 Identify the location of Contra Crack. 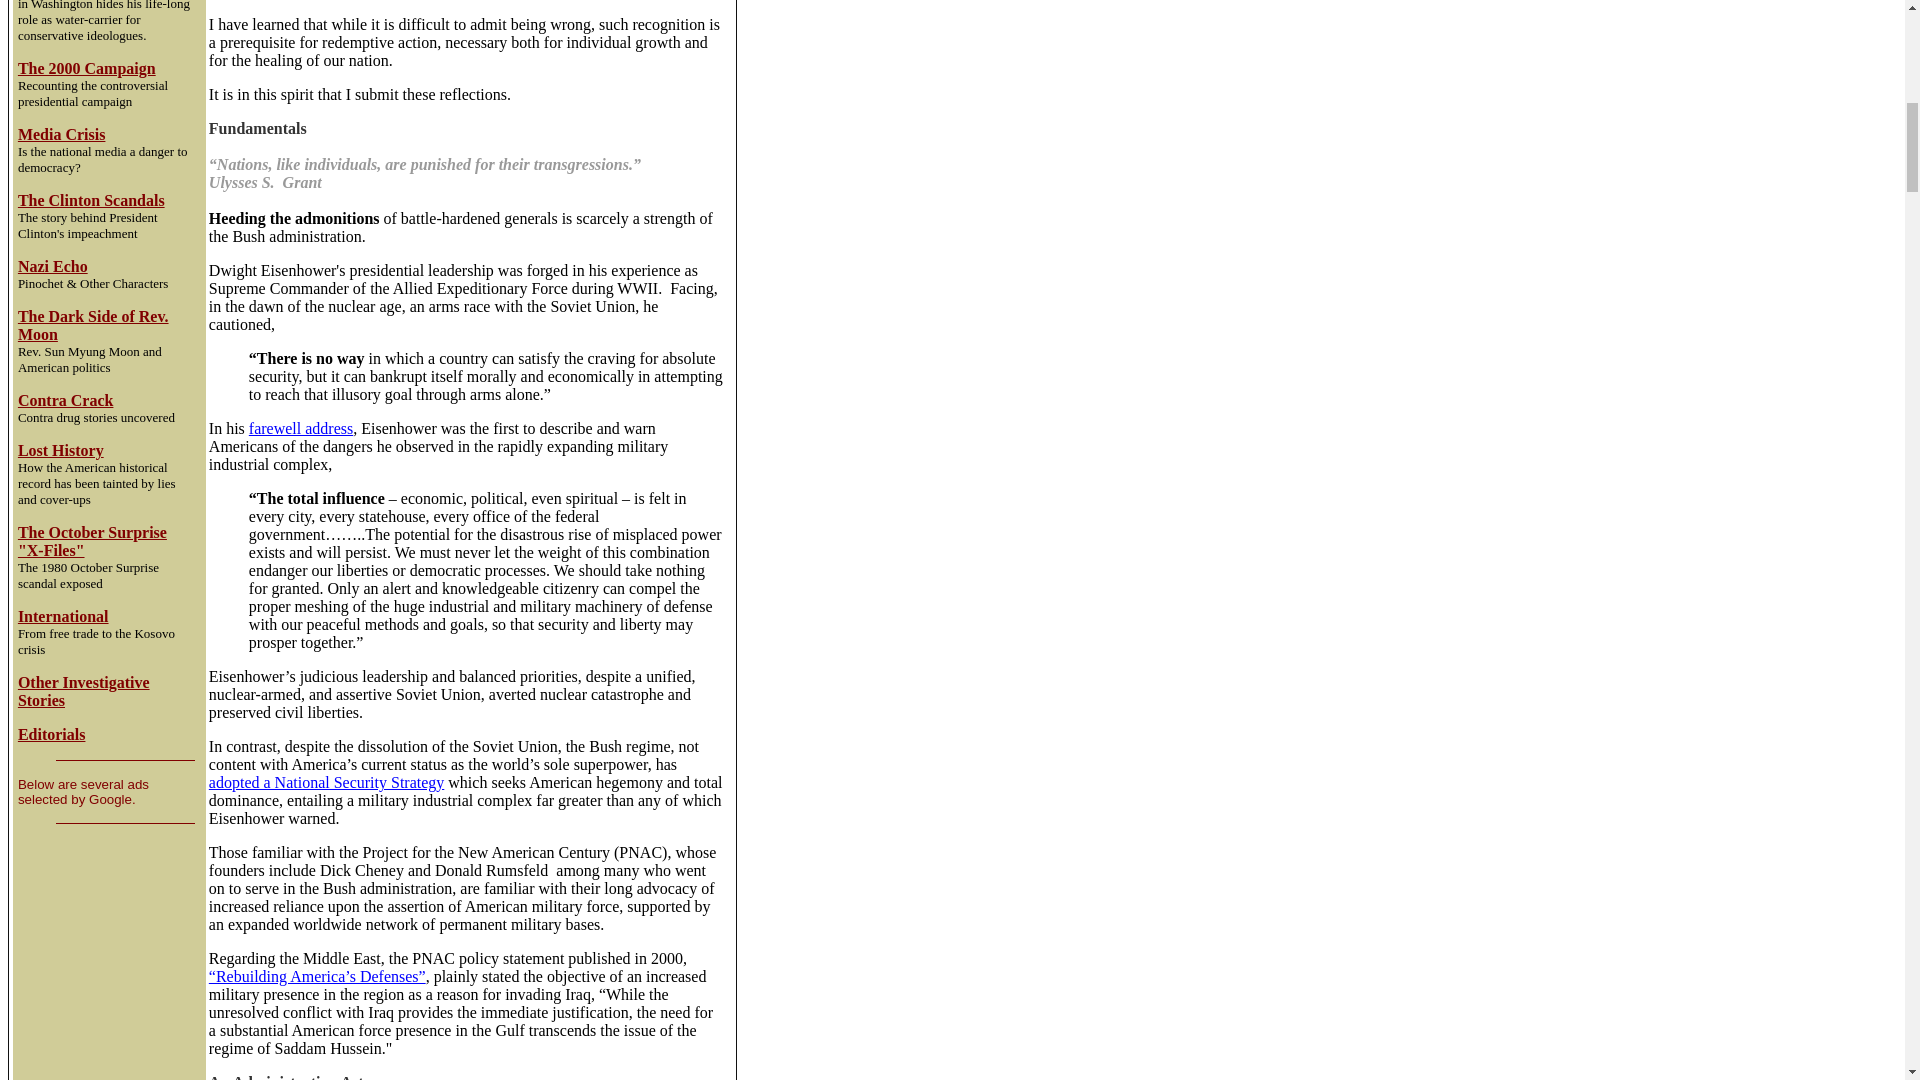
(65, 400).